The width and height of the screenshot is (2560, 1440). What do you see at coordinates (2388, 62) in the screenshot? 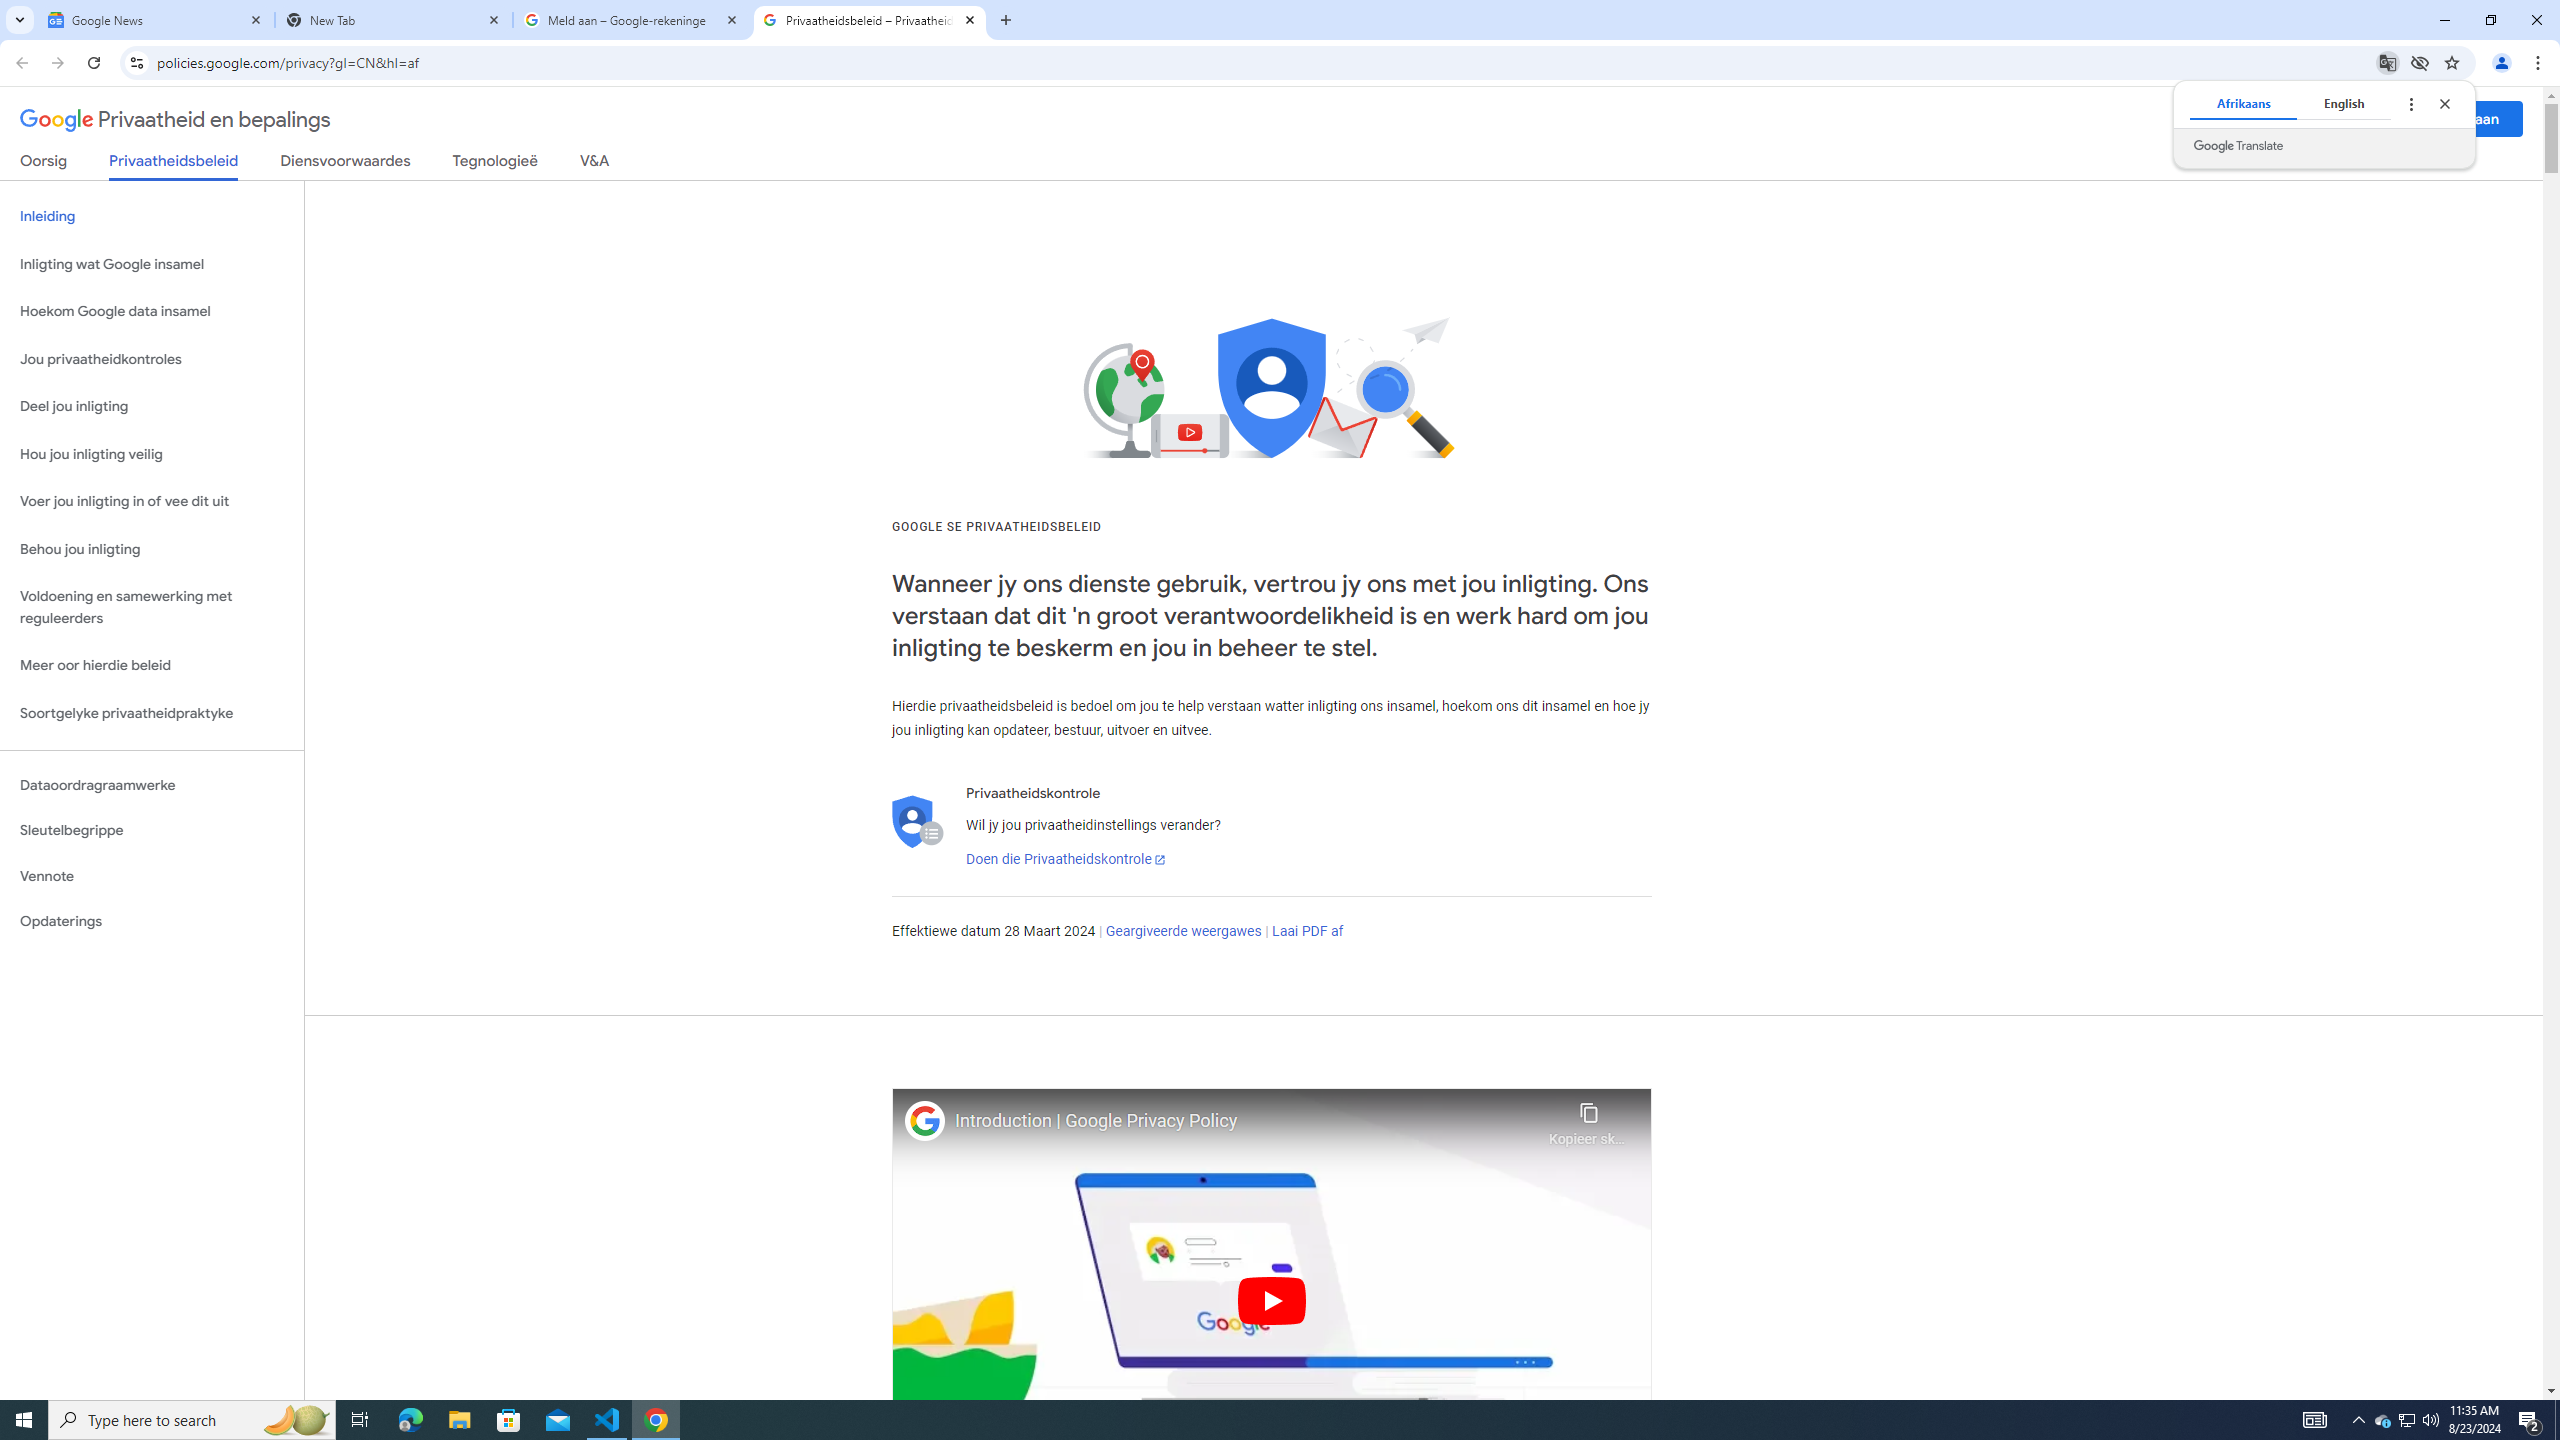
I see `Translate this page` at bounding box center [2388, 62].